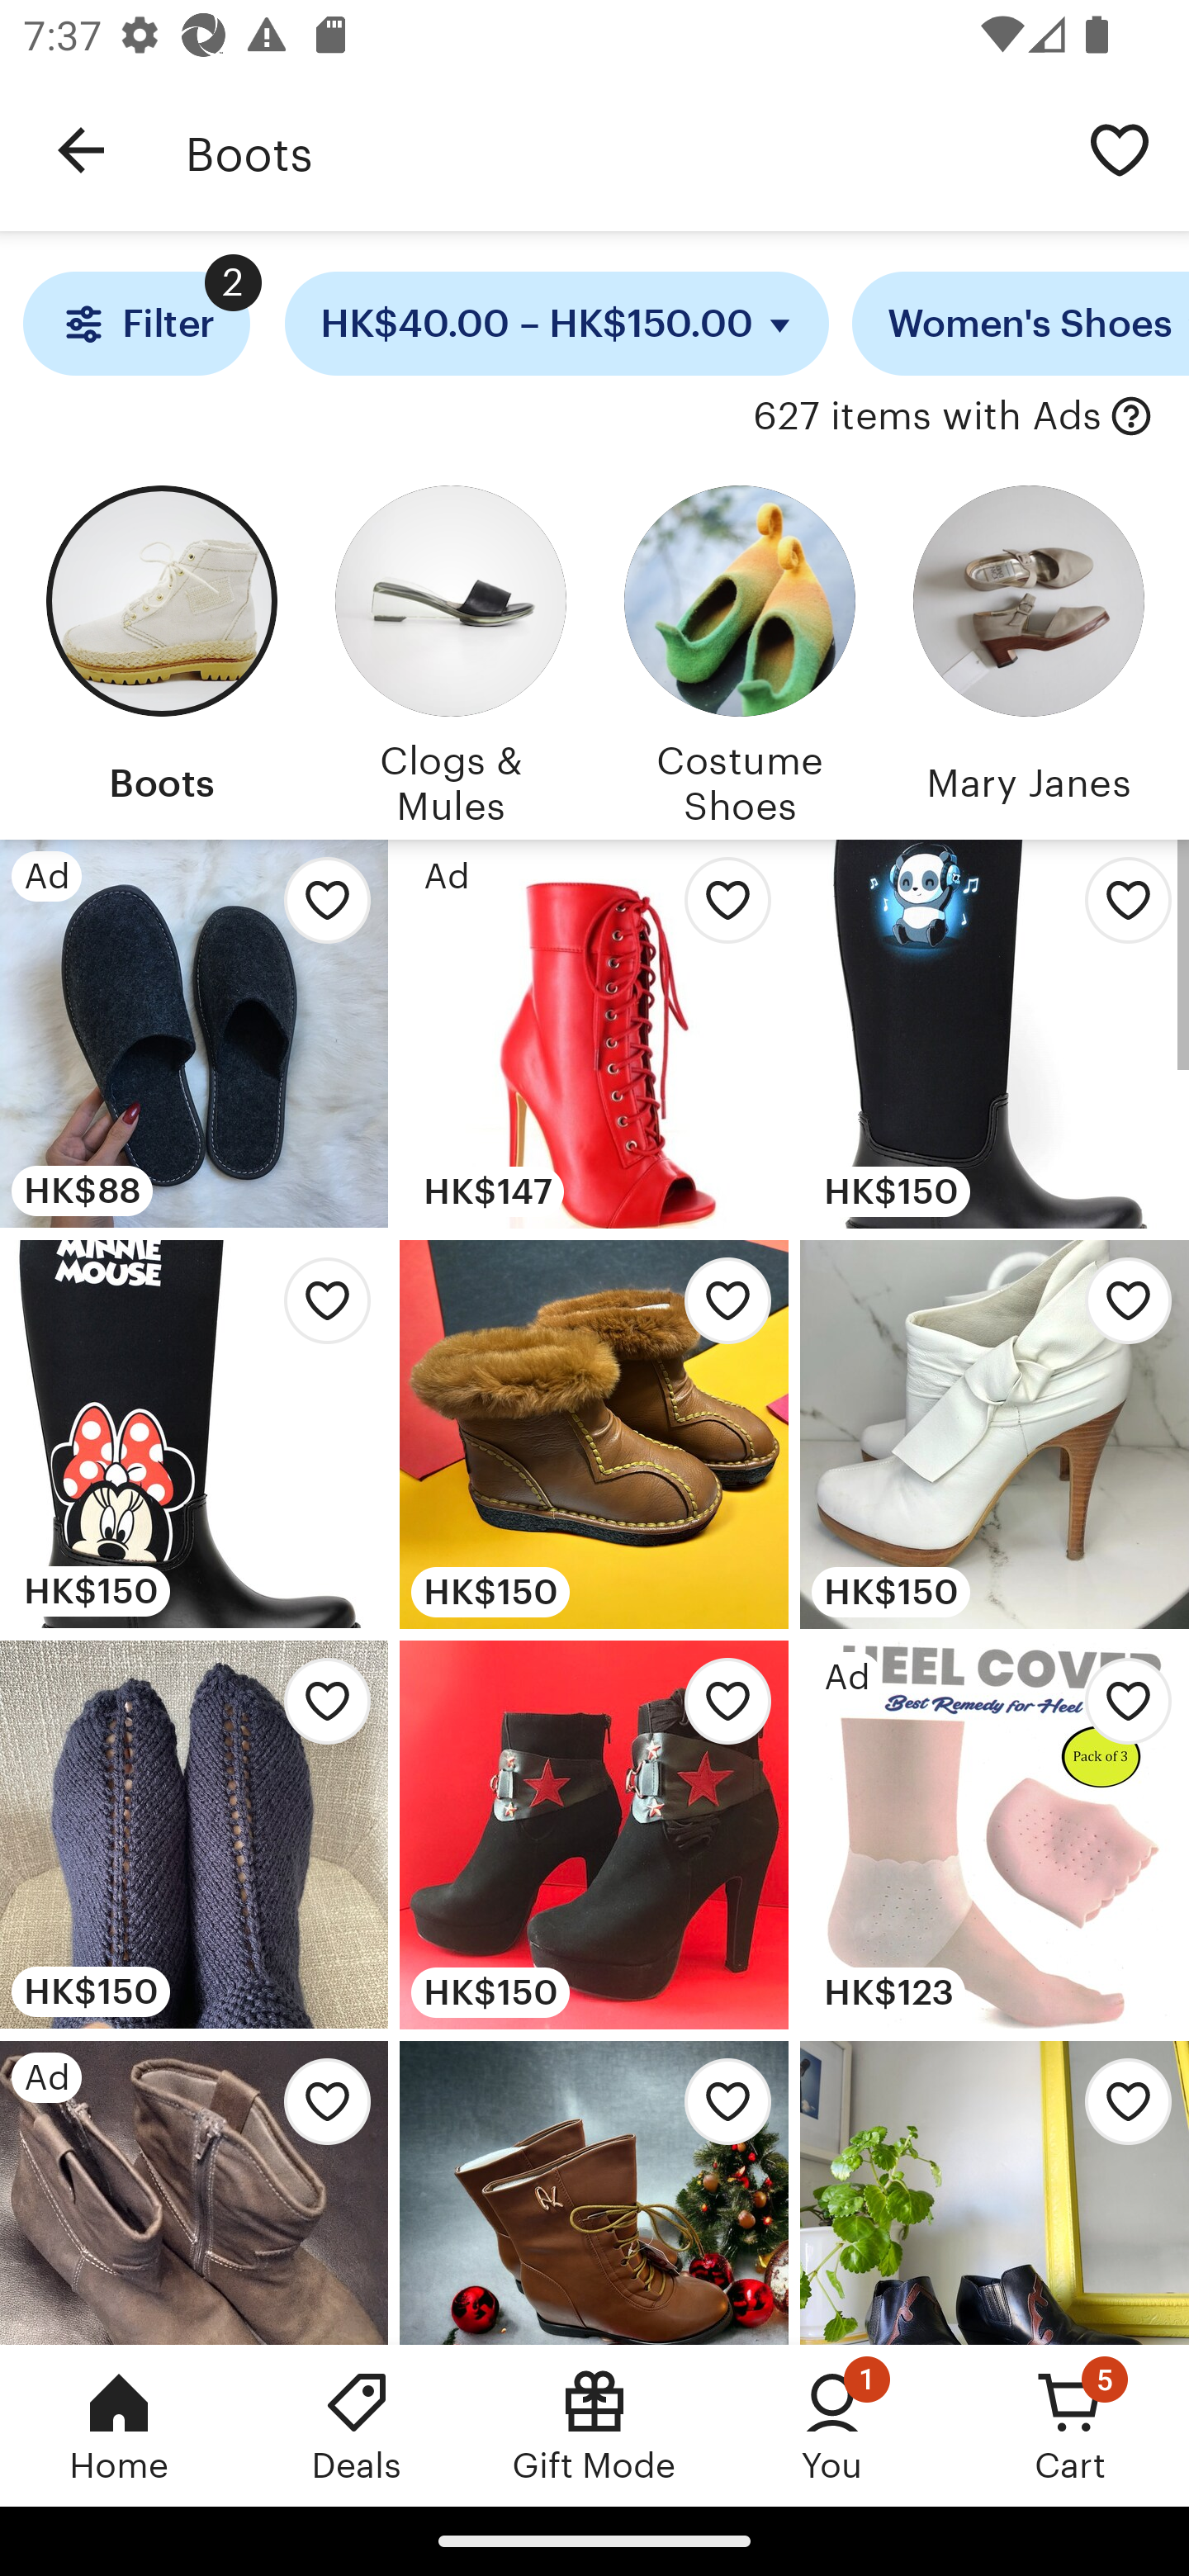 The width and height of the screenshot is (1189, 2576). What do you see at coordinates (832, 2425) in the screenshot?
I see `You, 1 new notification You` at bounding box center [832, 2425].